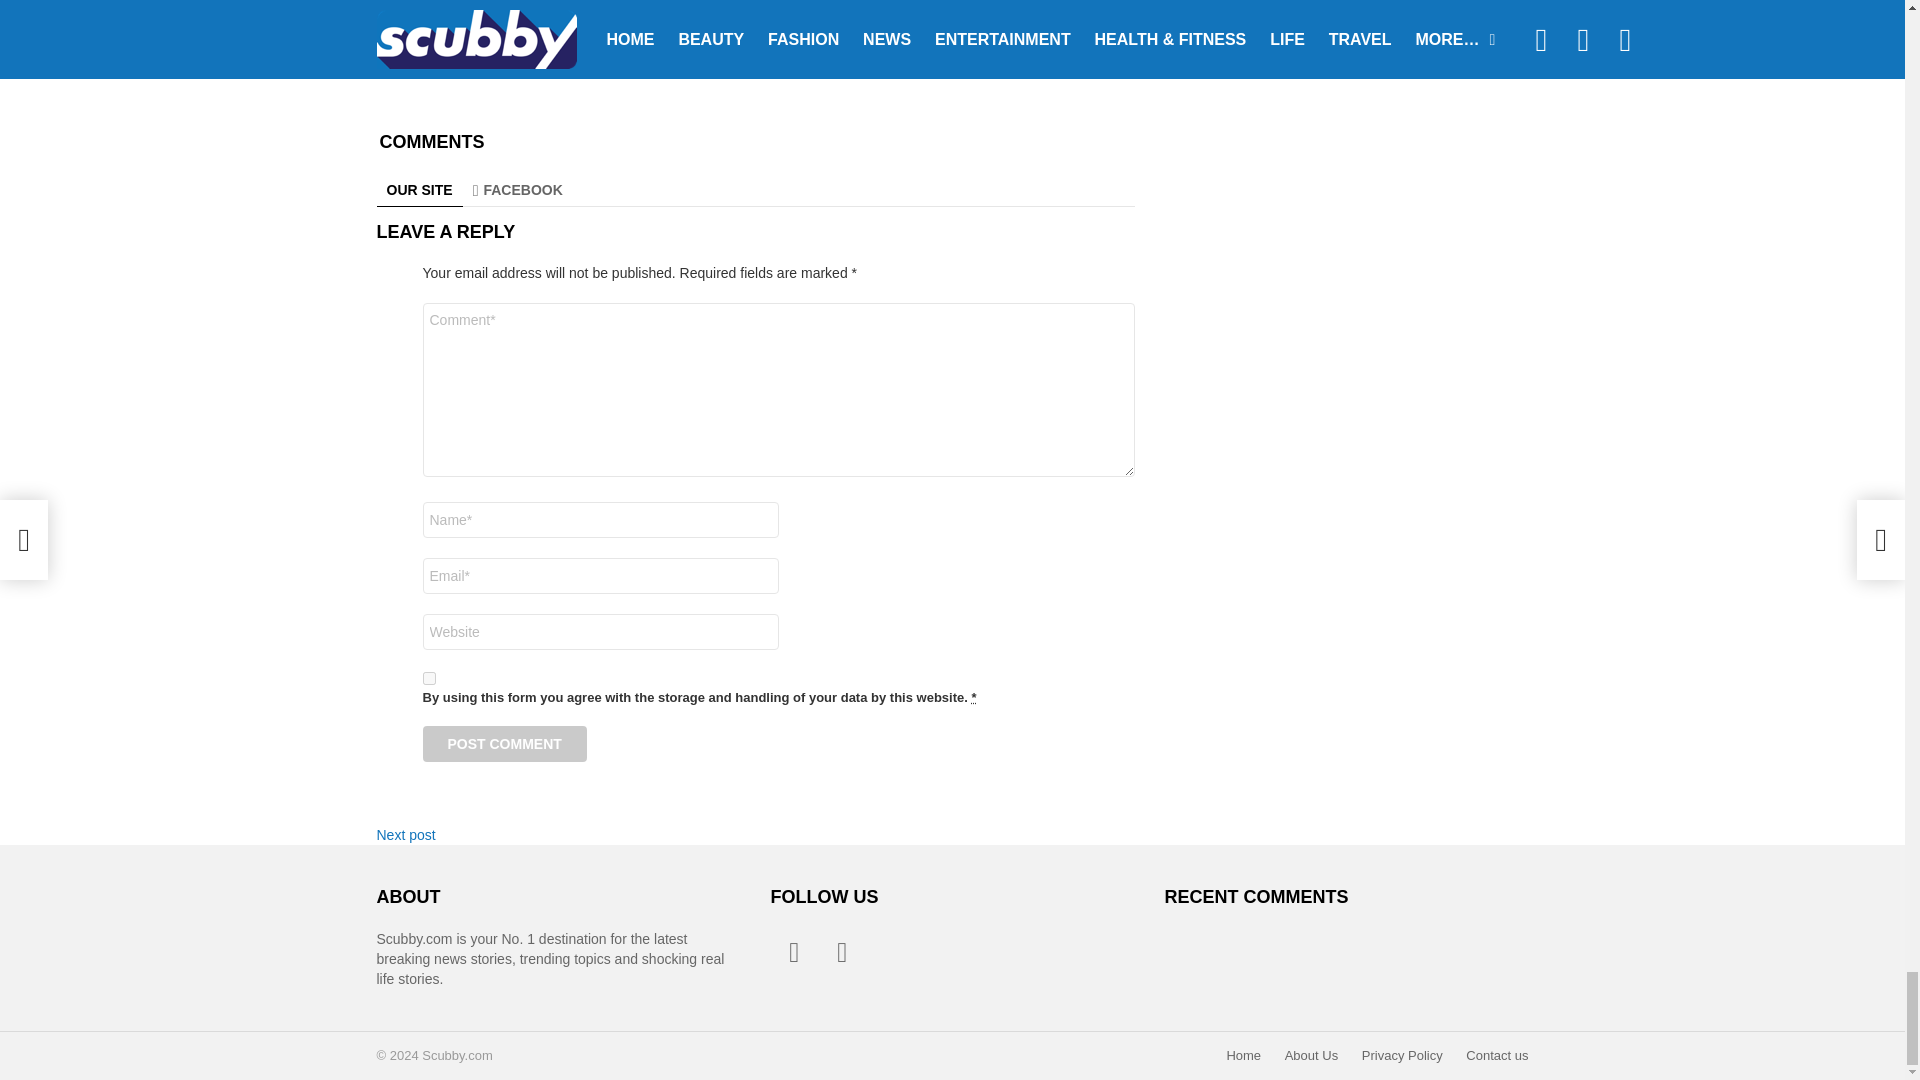  I want to click on OUR SITE, so click(419, 190).